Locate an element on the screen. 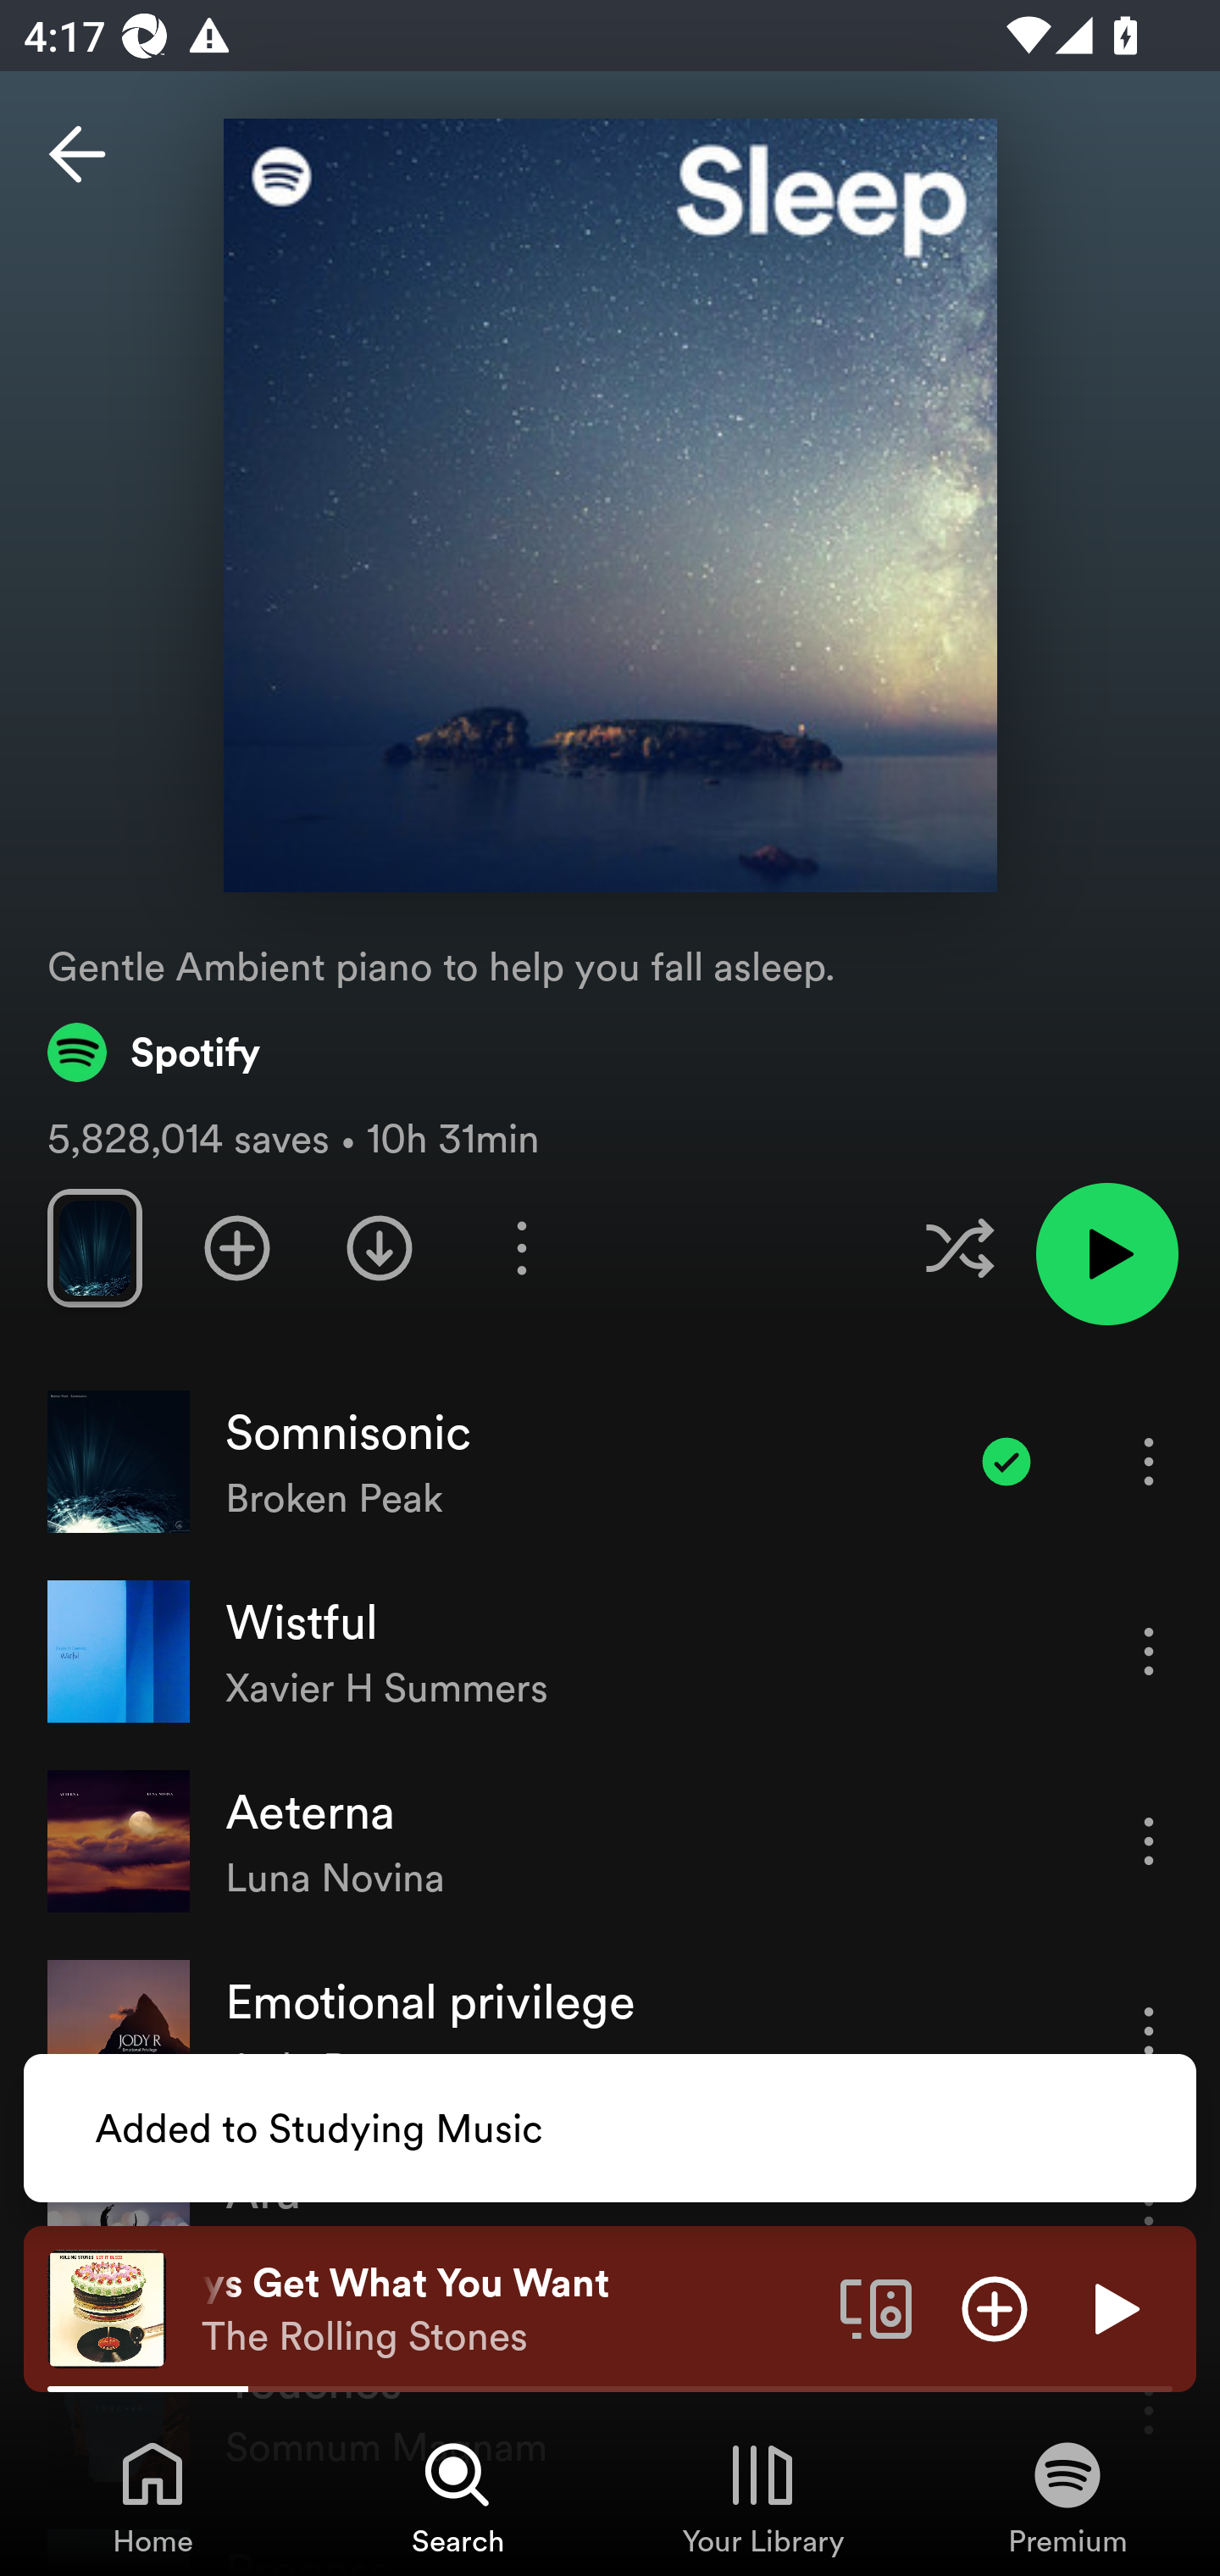 Image resolution: width=1220 pixels, height=2576 pixels. Add playlist to Your Library is located at coordinates (237, 1247).